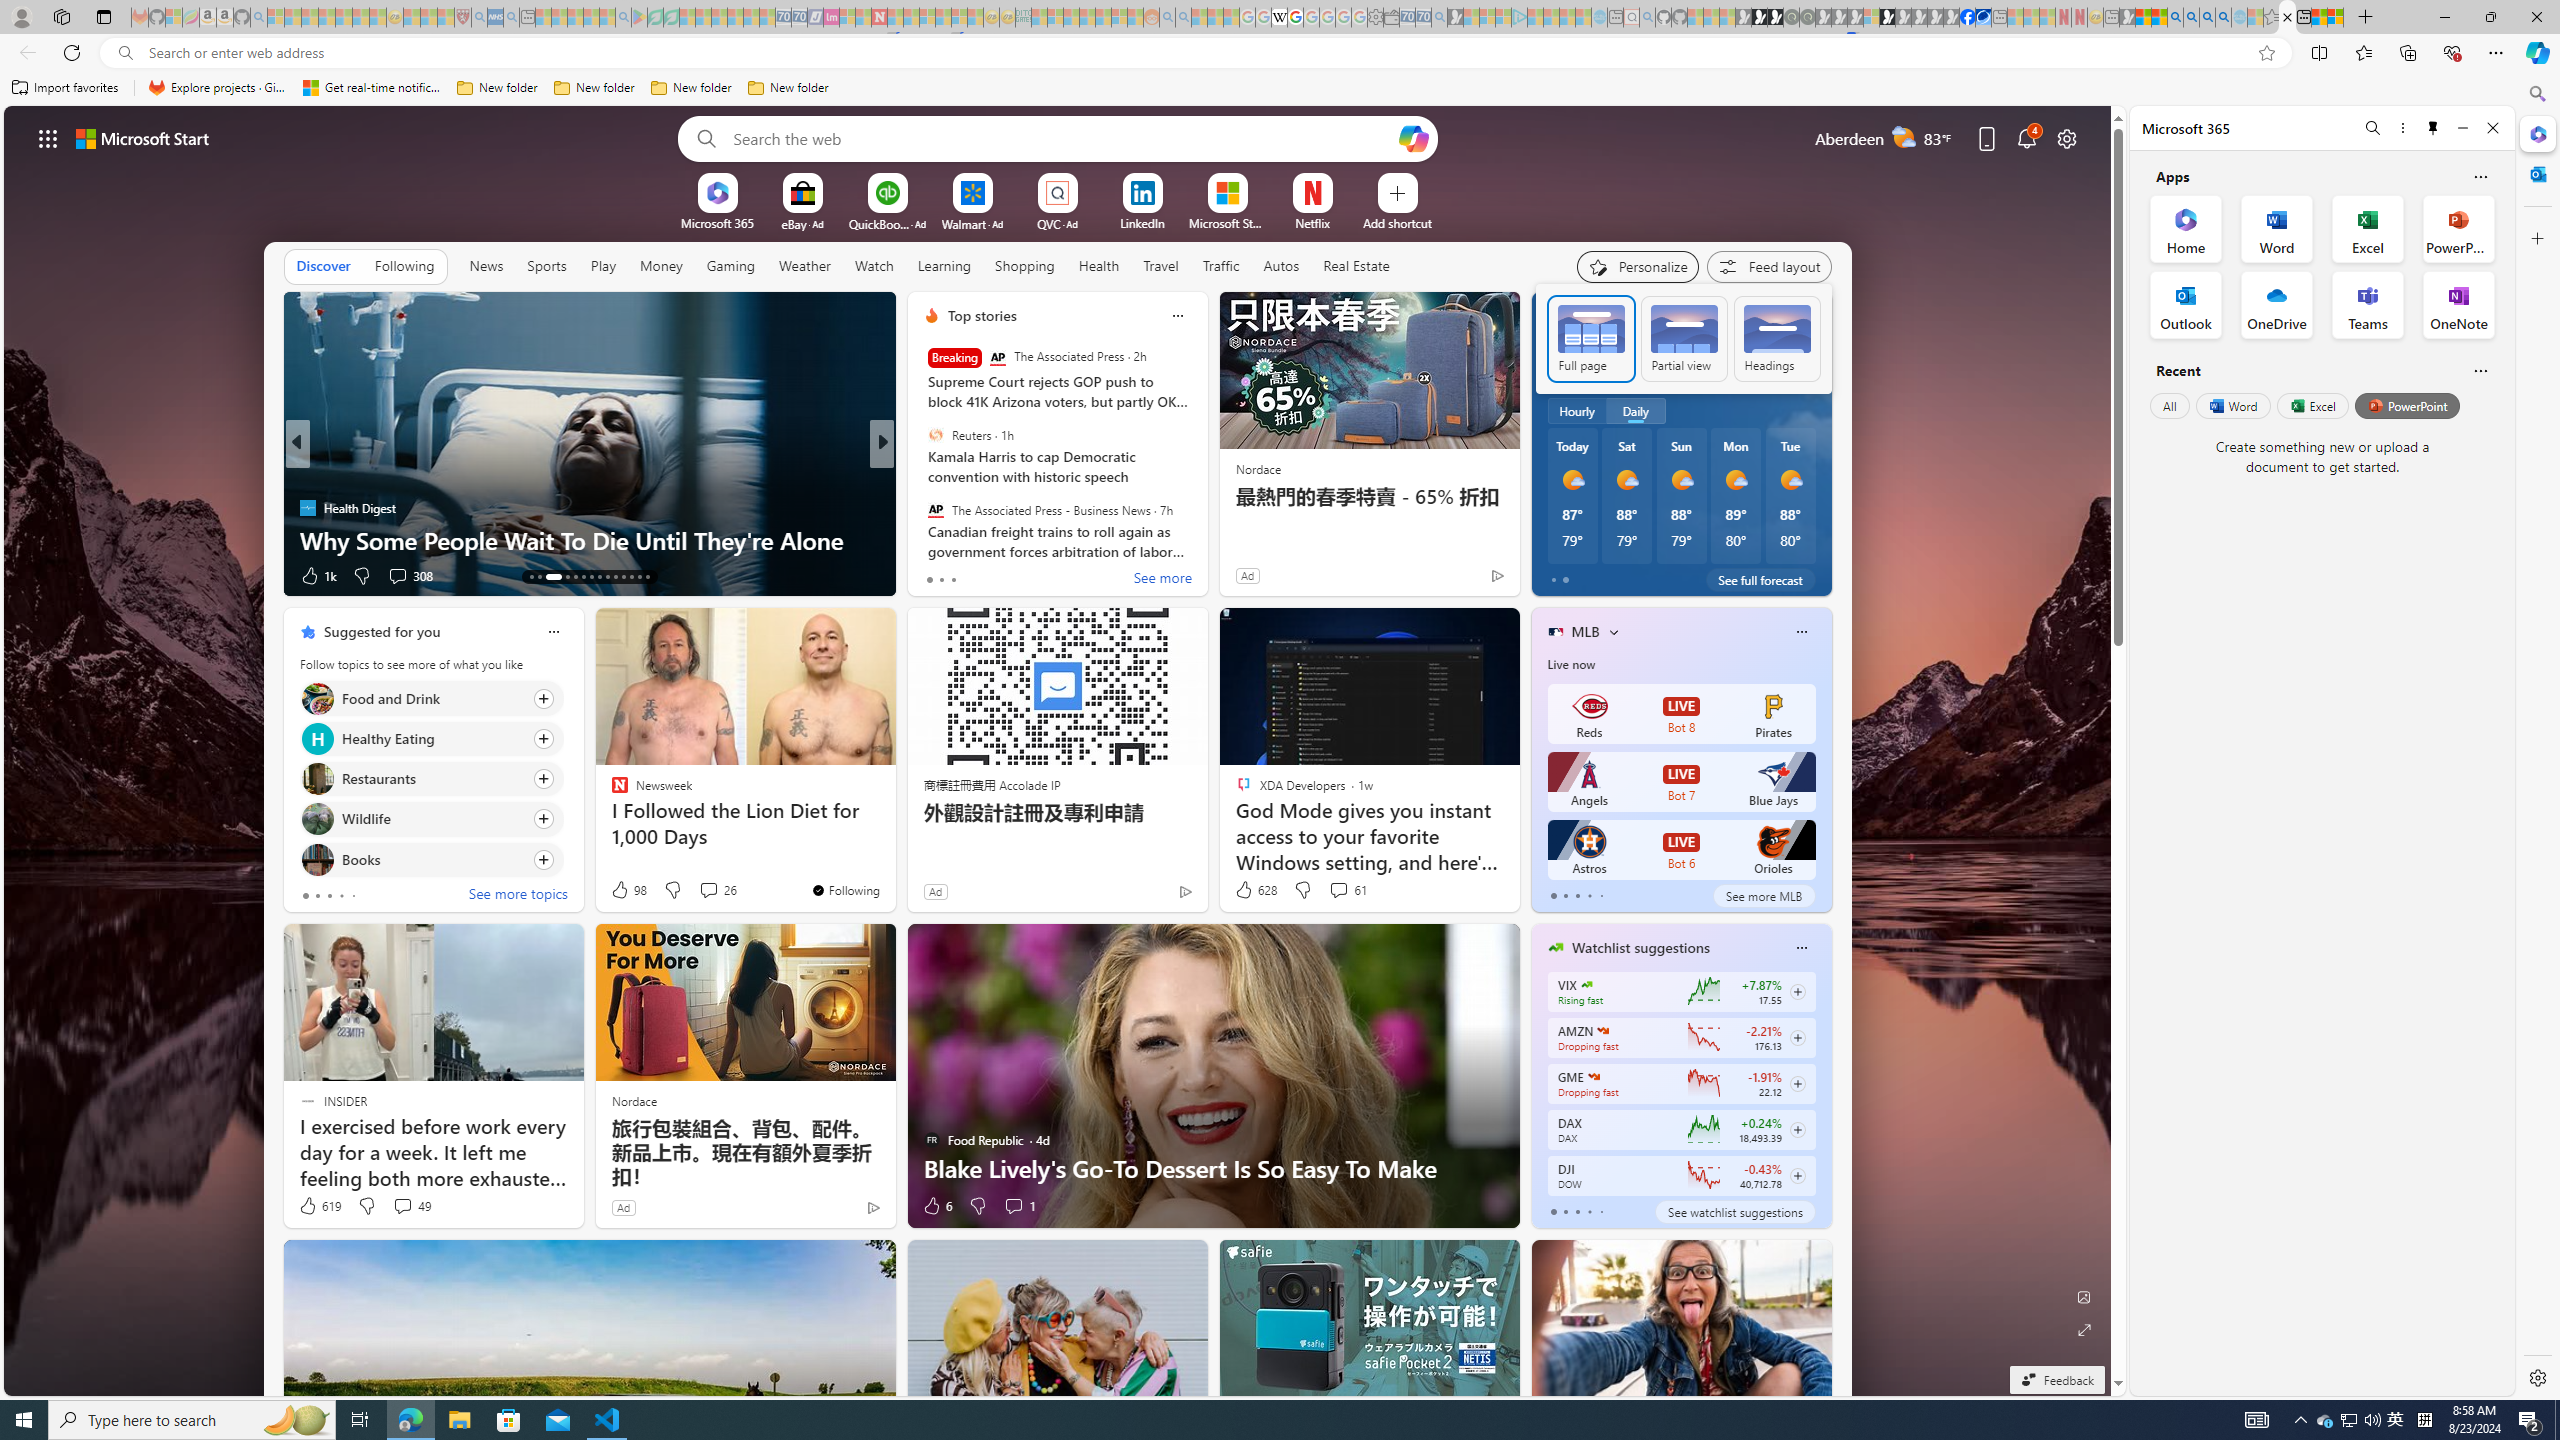  I want to click on Top stories, so click(982, 316).